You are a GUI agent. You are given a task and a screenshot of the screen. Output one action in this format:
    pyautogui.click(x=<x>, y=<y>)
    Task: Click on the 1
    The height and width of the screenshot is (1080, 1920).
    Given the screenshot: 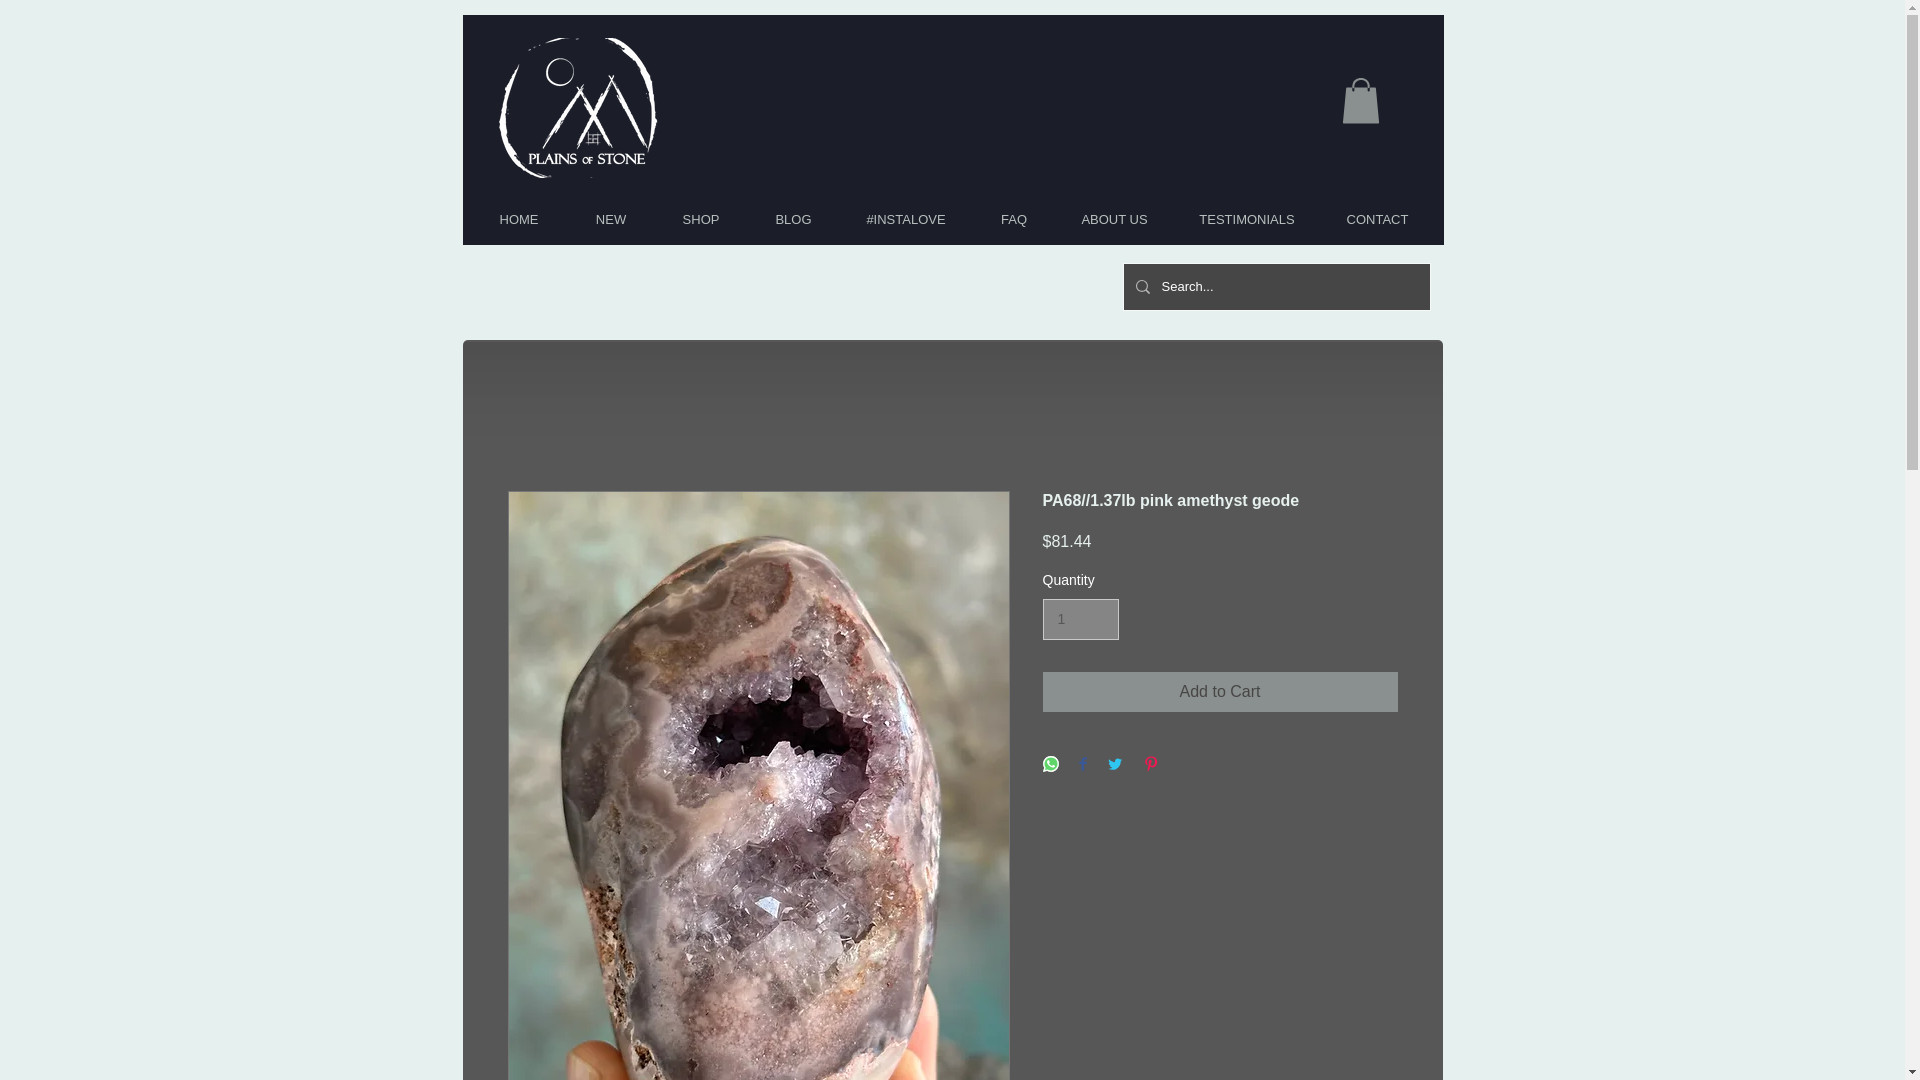 What is the action you would take?
    pyautogui.click(x=1080, y=620)
    